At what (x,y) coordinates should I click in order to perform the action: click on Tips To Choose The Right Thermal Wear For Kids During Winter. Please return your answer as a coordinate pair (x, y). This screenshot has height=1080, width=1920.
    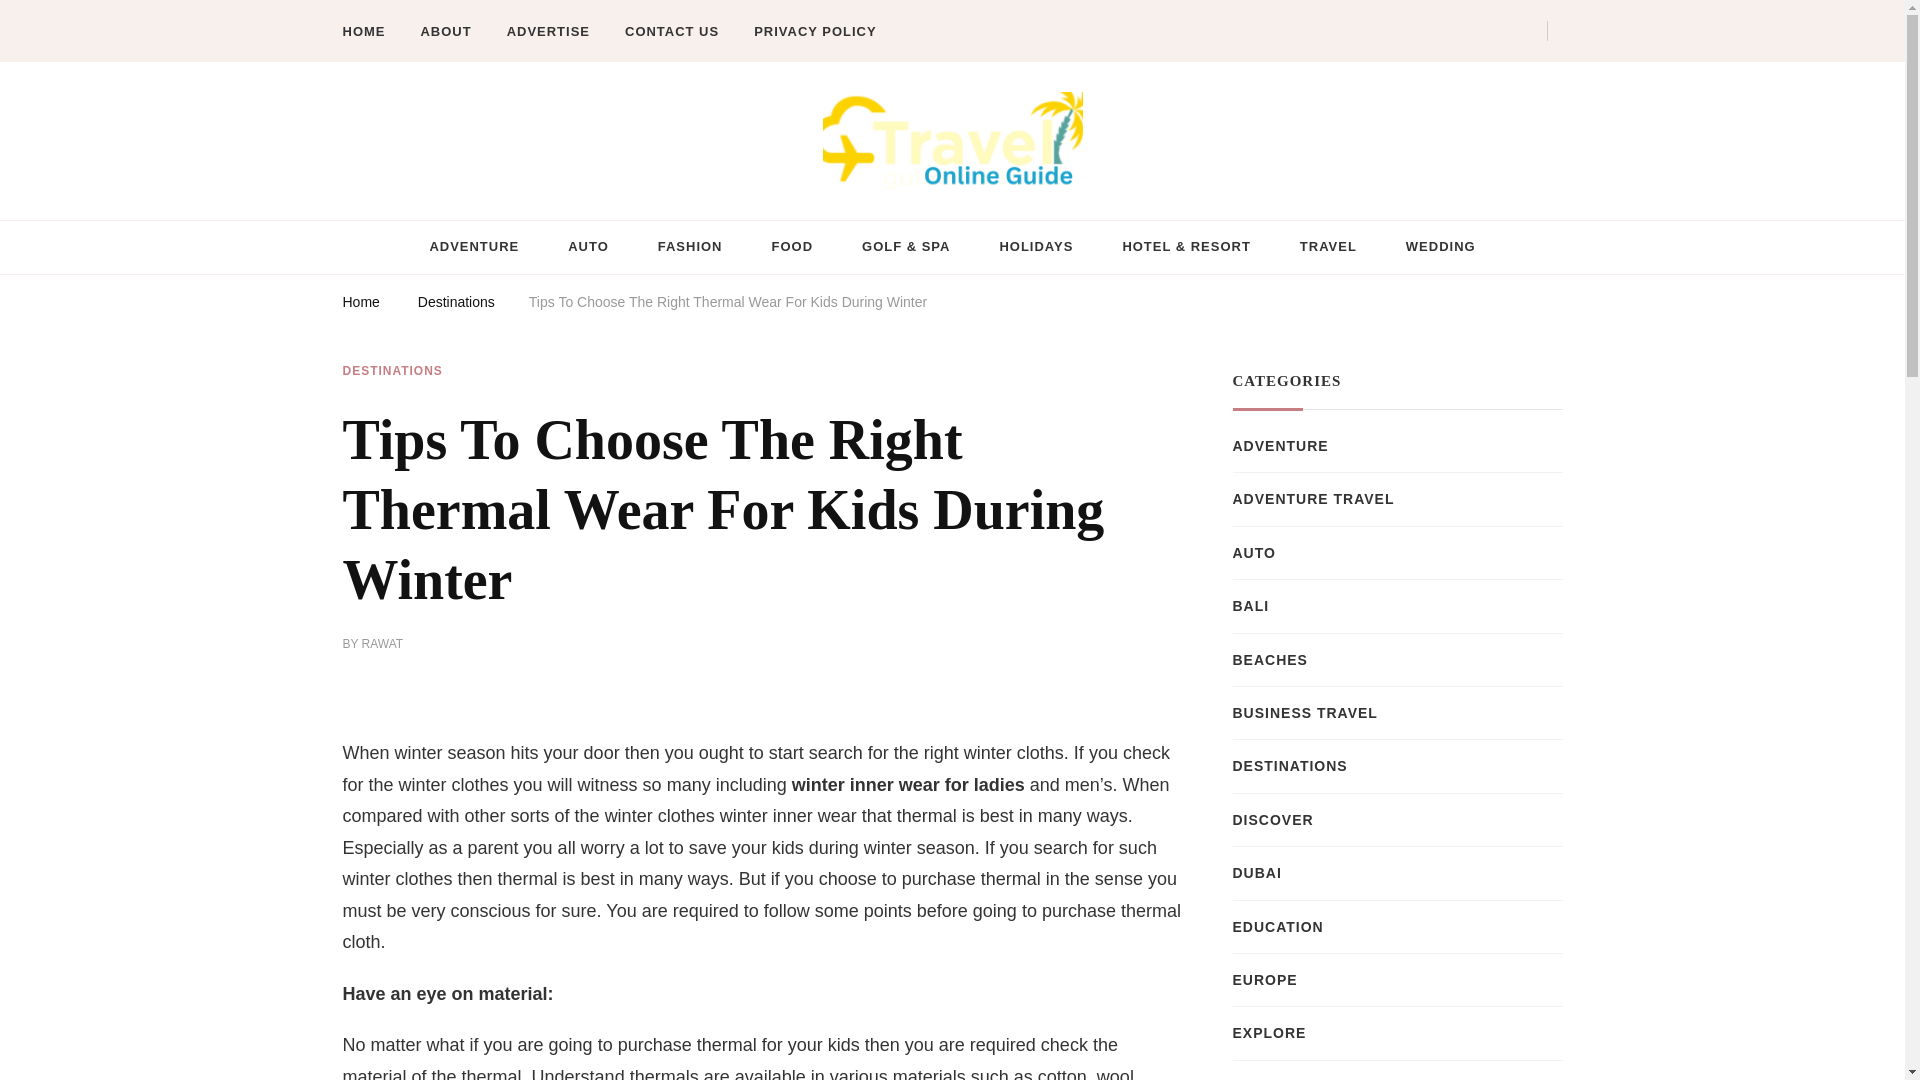
    Looking at the image, I should click on (728, 304).